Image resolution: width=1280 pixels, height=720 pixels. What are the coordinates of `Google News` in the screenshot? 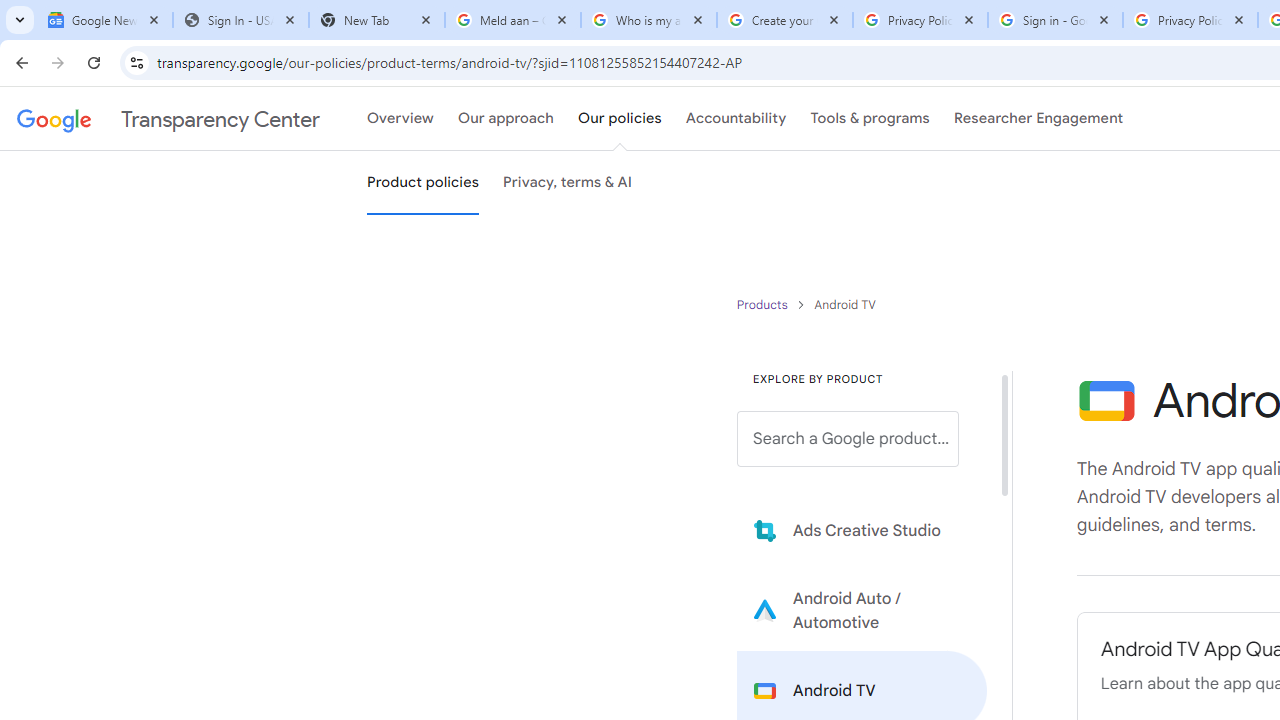 It's located at (104, 20).